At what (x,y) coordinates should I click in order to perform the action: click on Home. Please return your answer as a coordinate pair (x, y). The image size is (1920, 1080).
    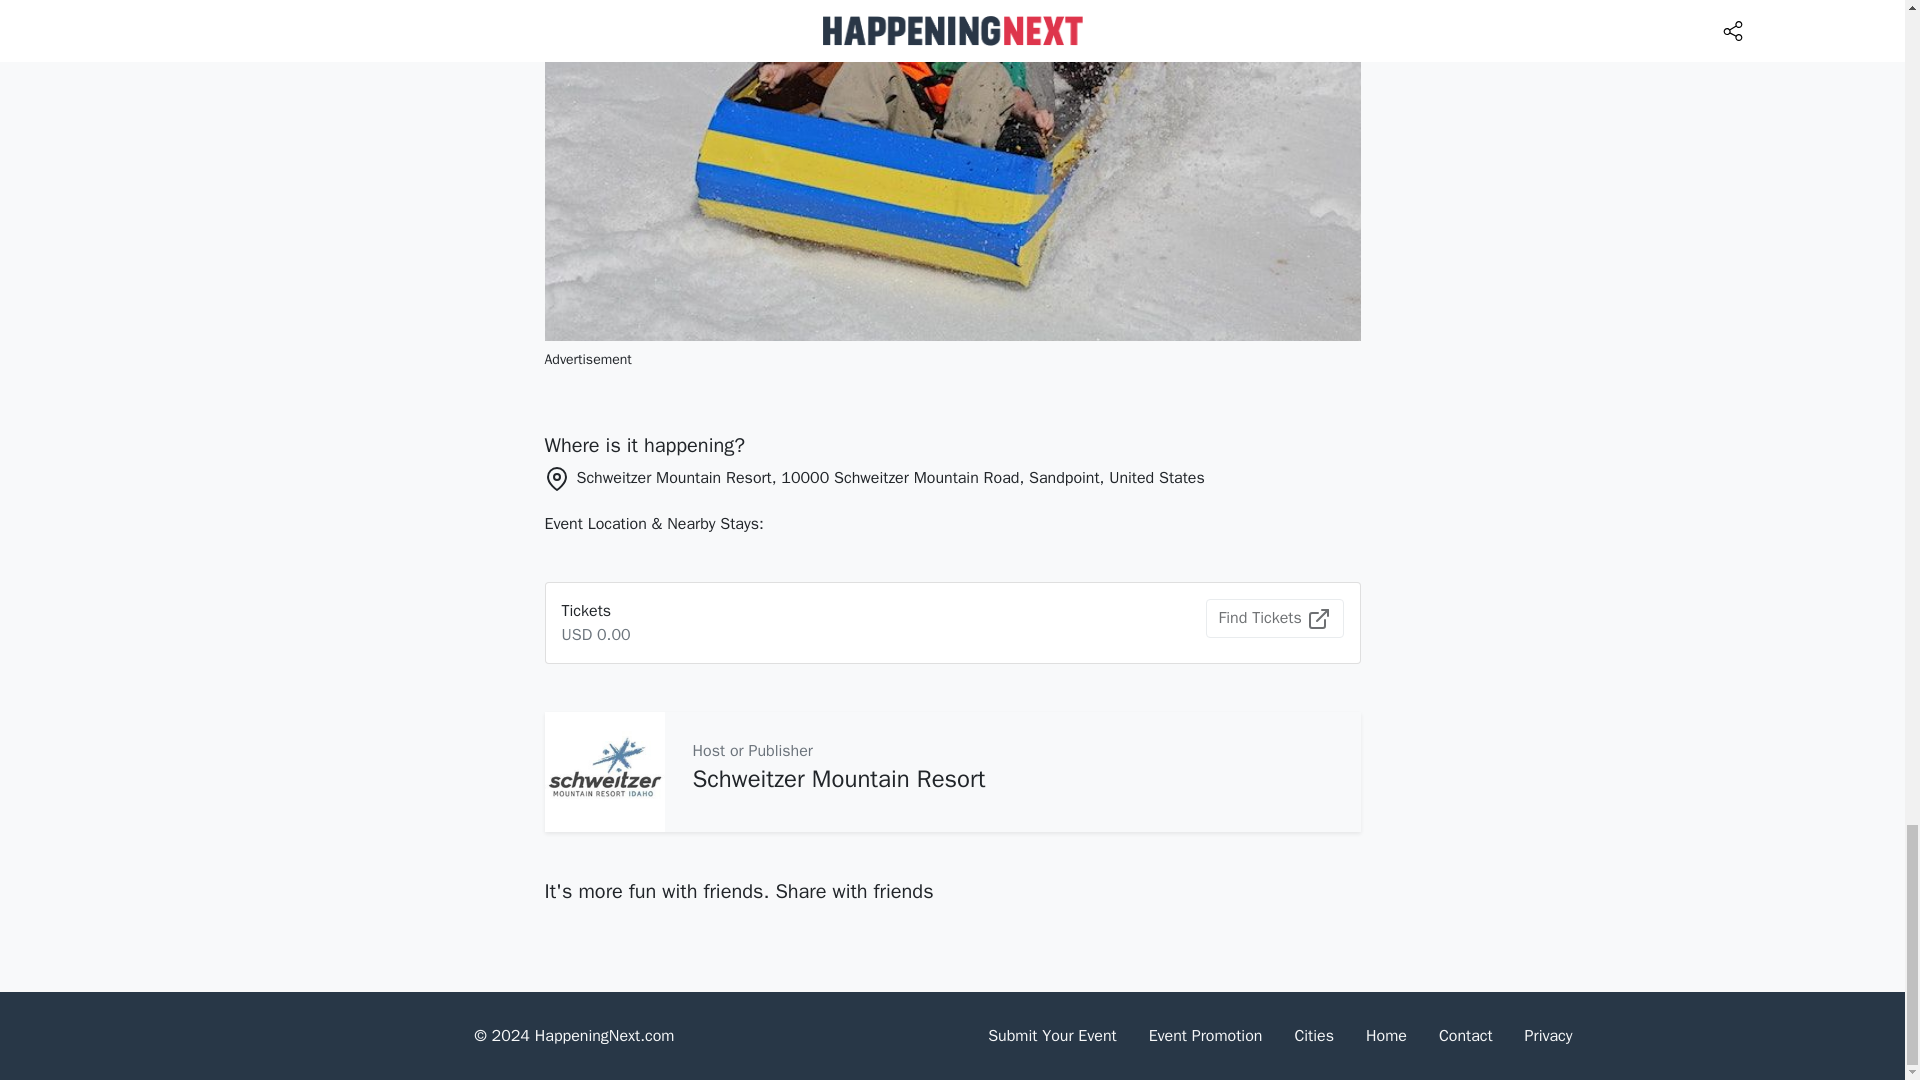
    Looking at the image, I should click on (1386, 1036).